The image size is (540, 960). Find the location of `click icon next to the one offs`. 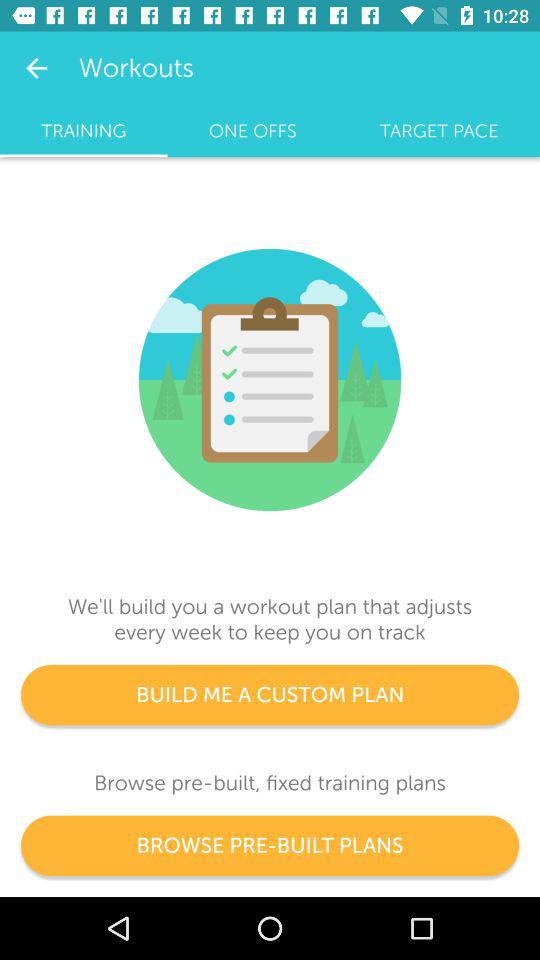

click icon next to the one offs is located at coordinates (439, 131).